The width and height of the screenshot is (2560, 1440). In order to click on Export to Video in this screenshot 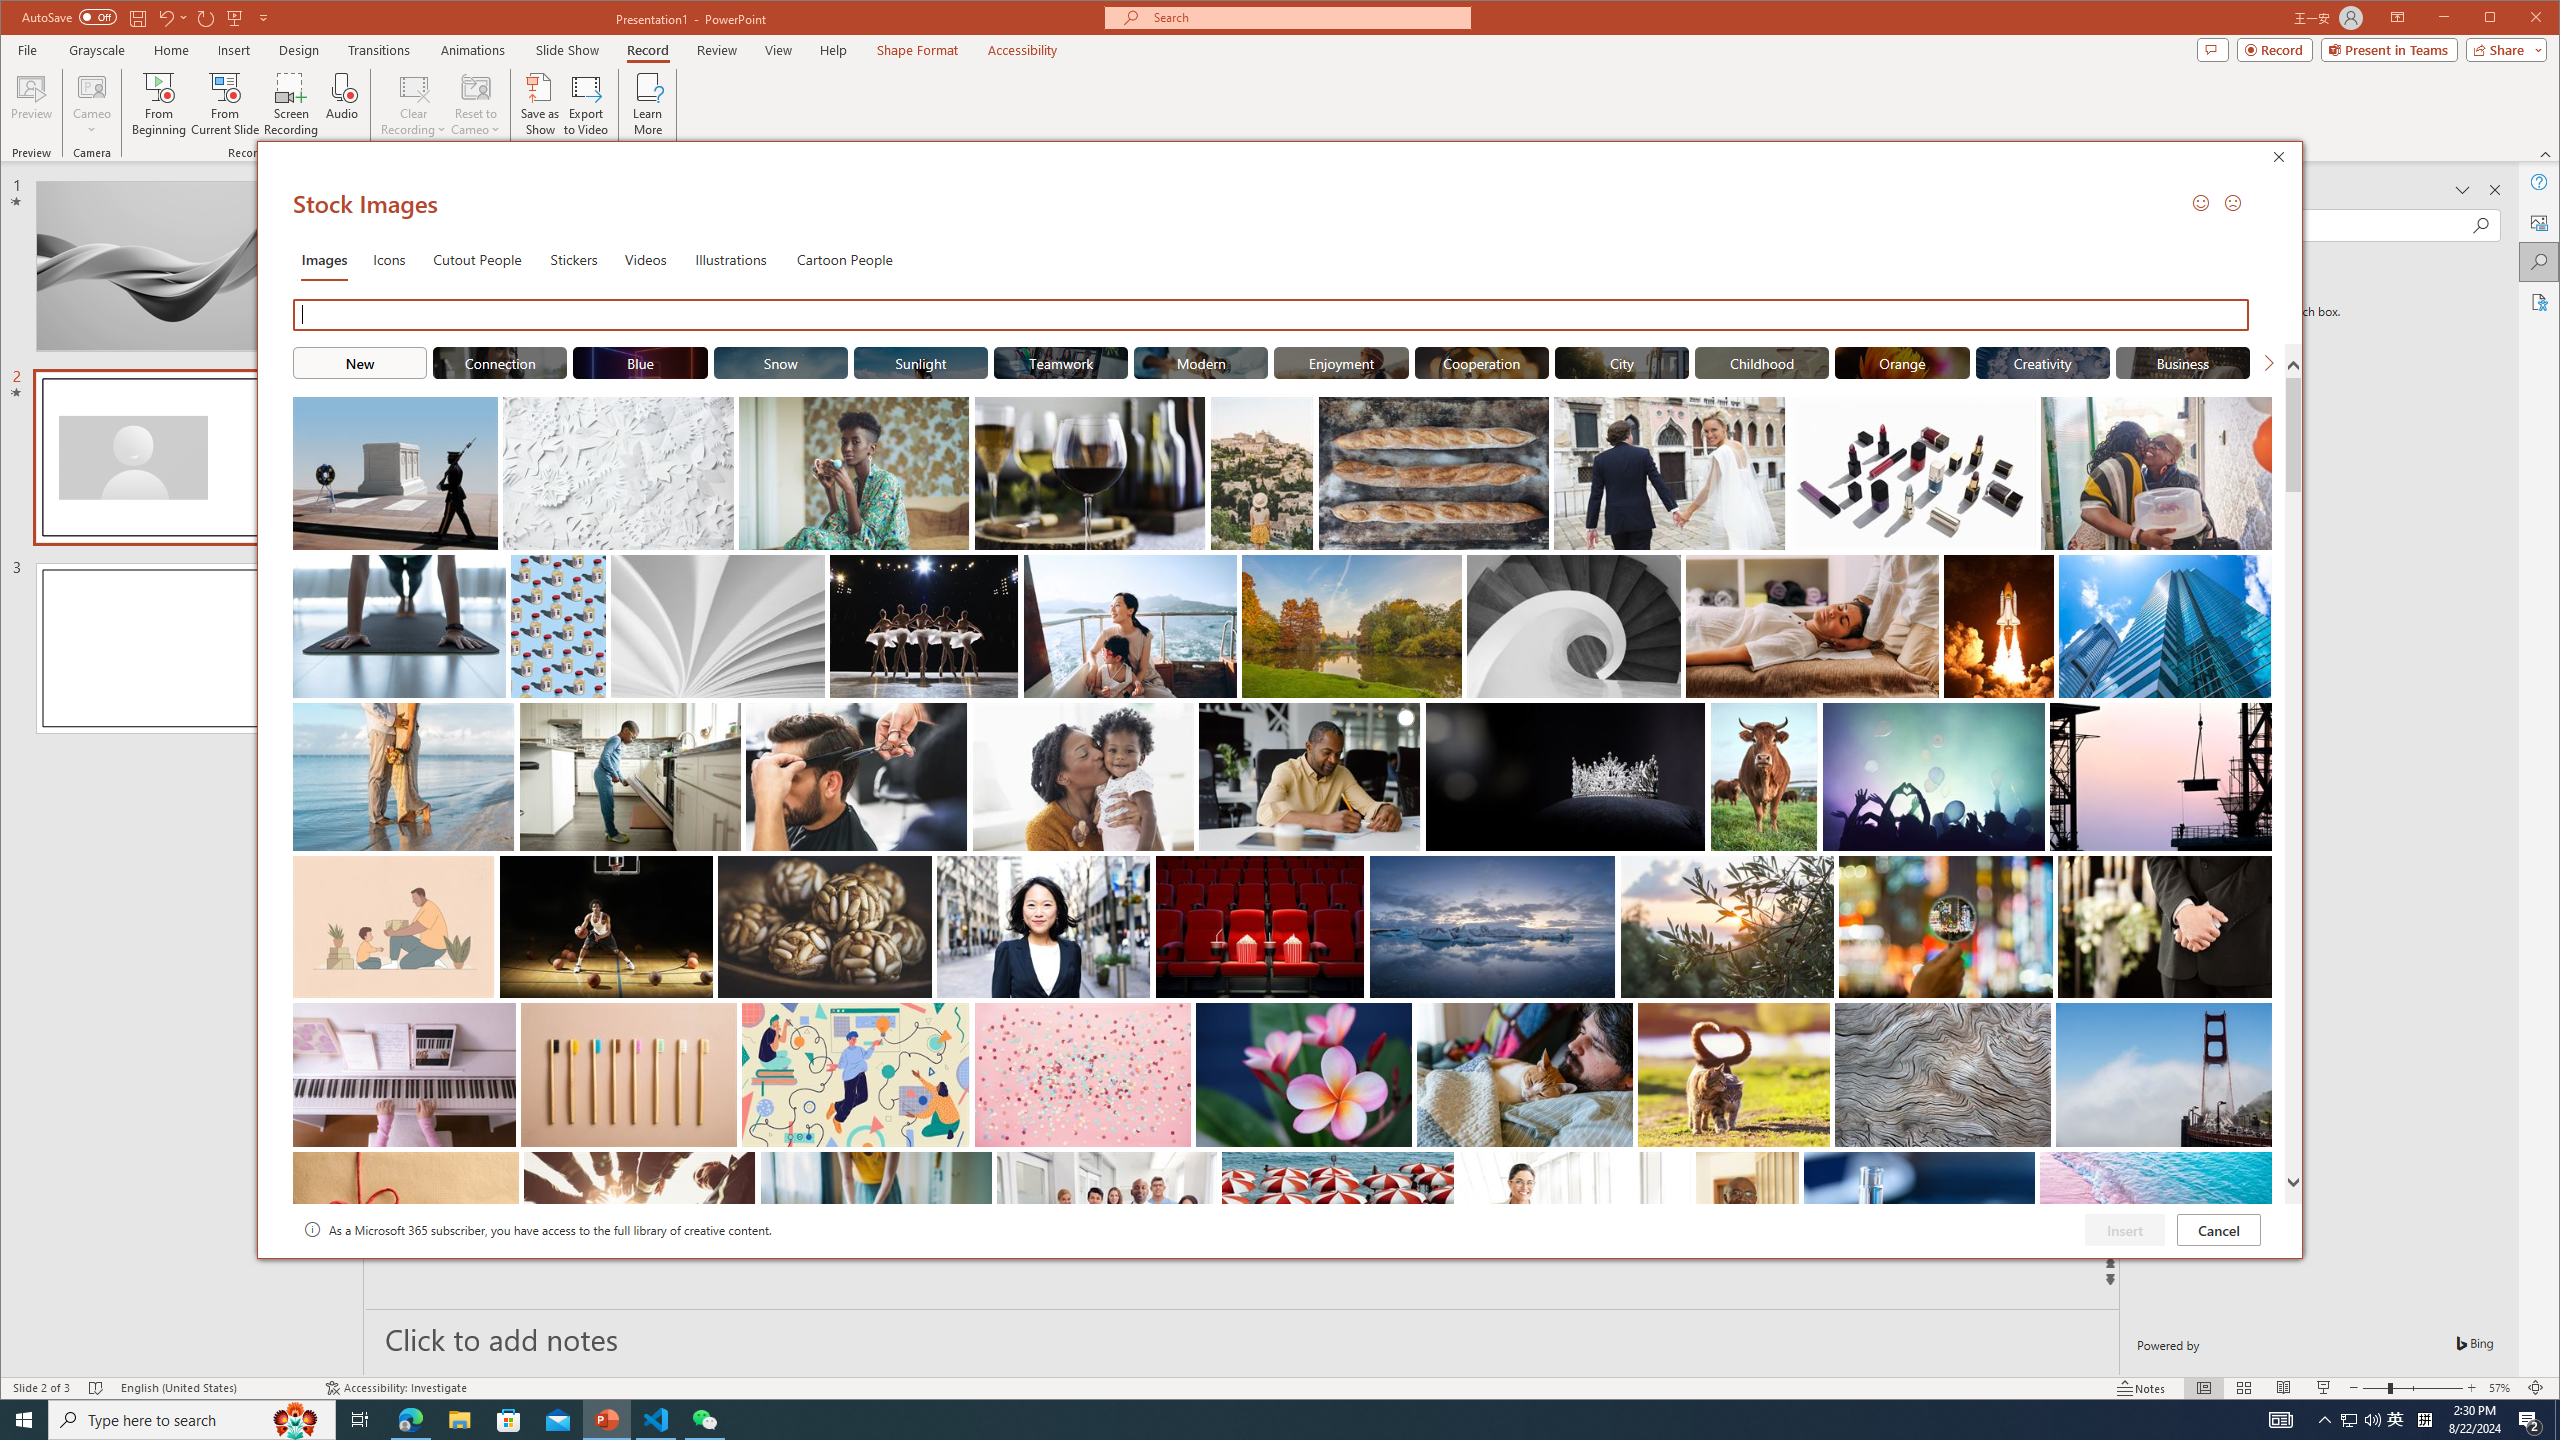, I will do `click(587, 104)`.